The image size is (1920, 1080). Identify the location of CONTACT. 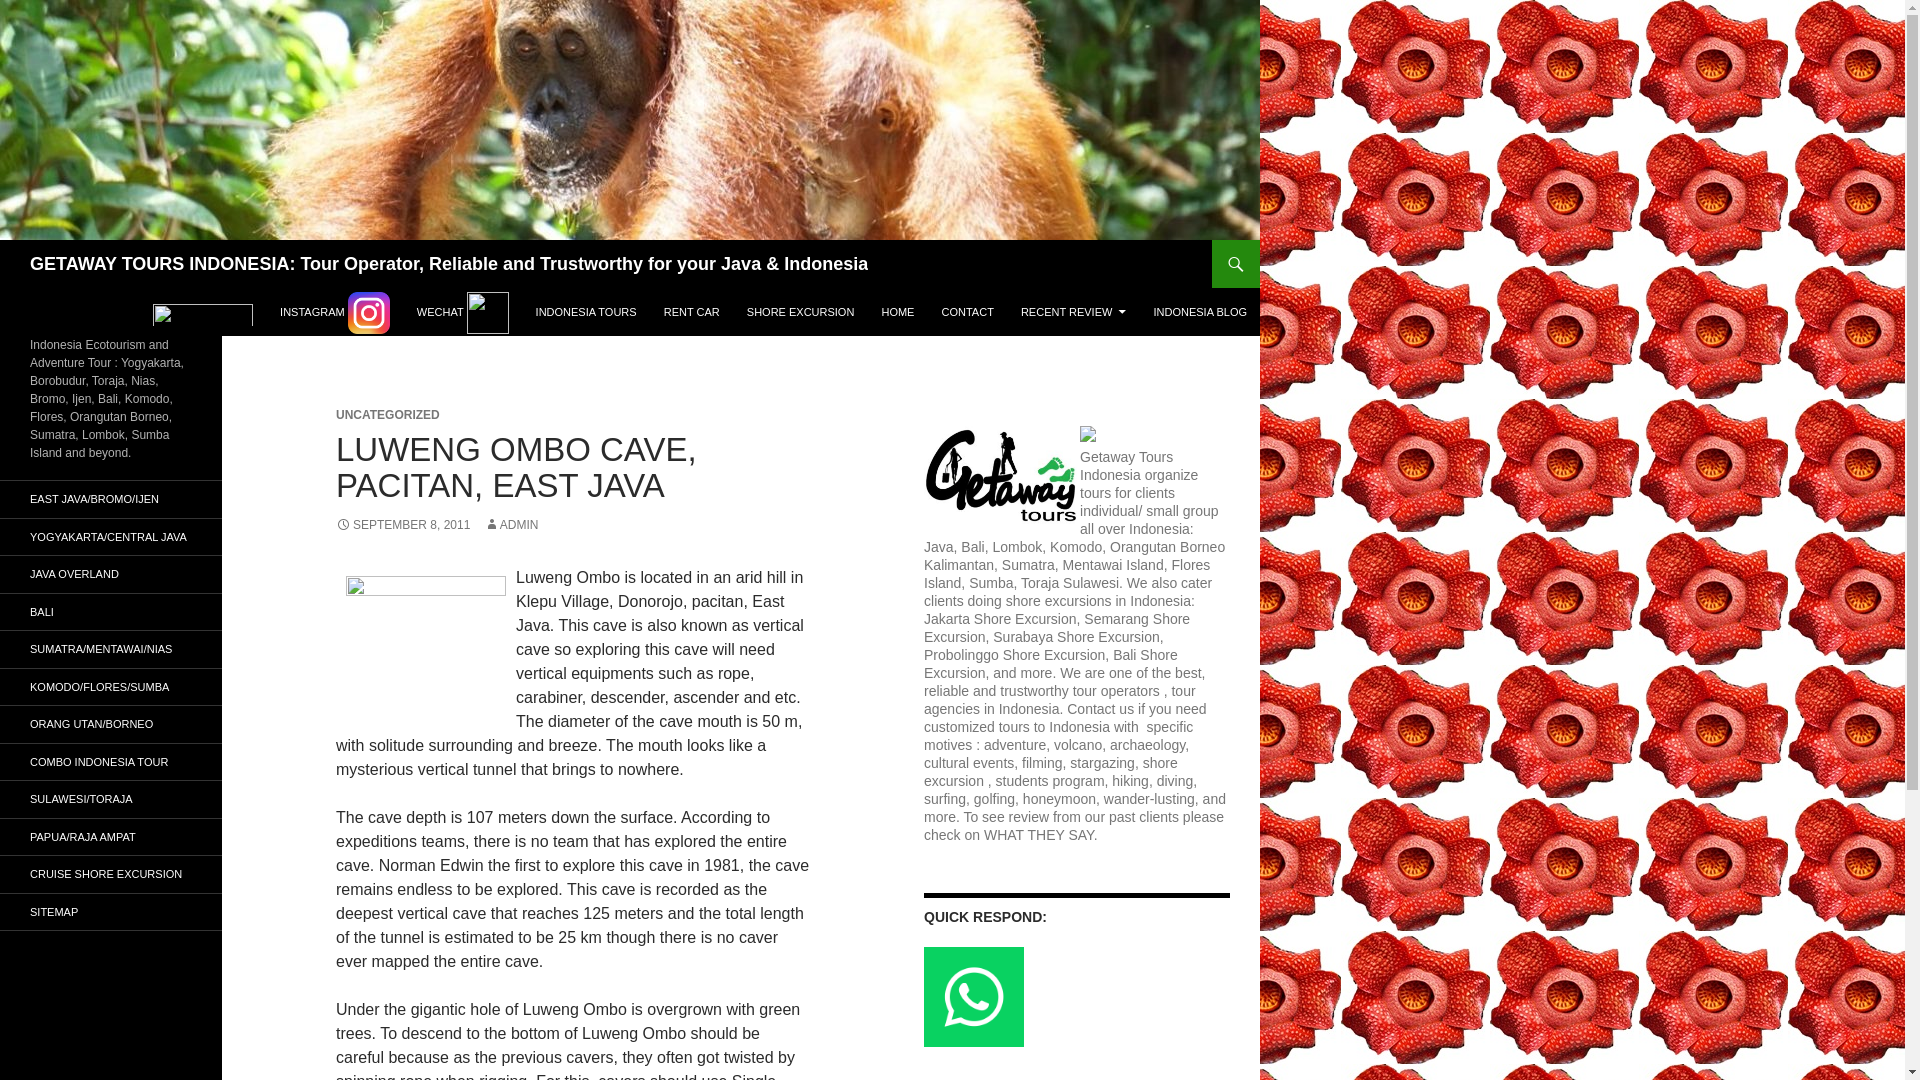
(968, 312).